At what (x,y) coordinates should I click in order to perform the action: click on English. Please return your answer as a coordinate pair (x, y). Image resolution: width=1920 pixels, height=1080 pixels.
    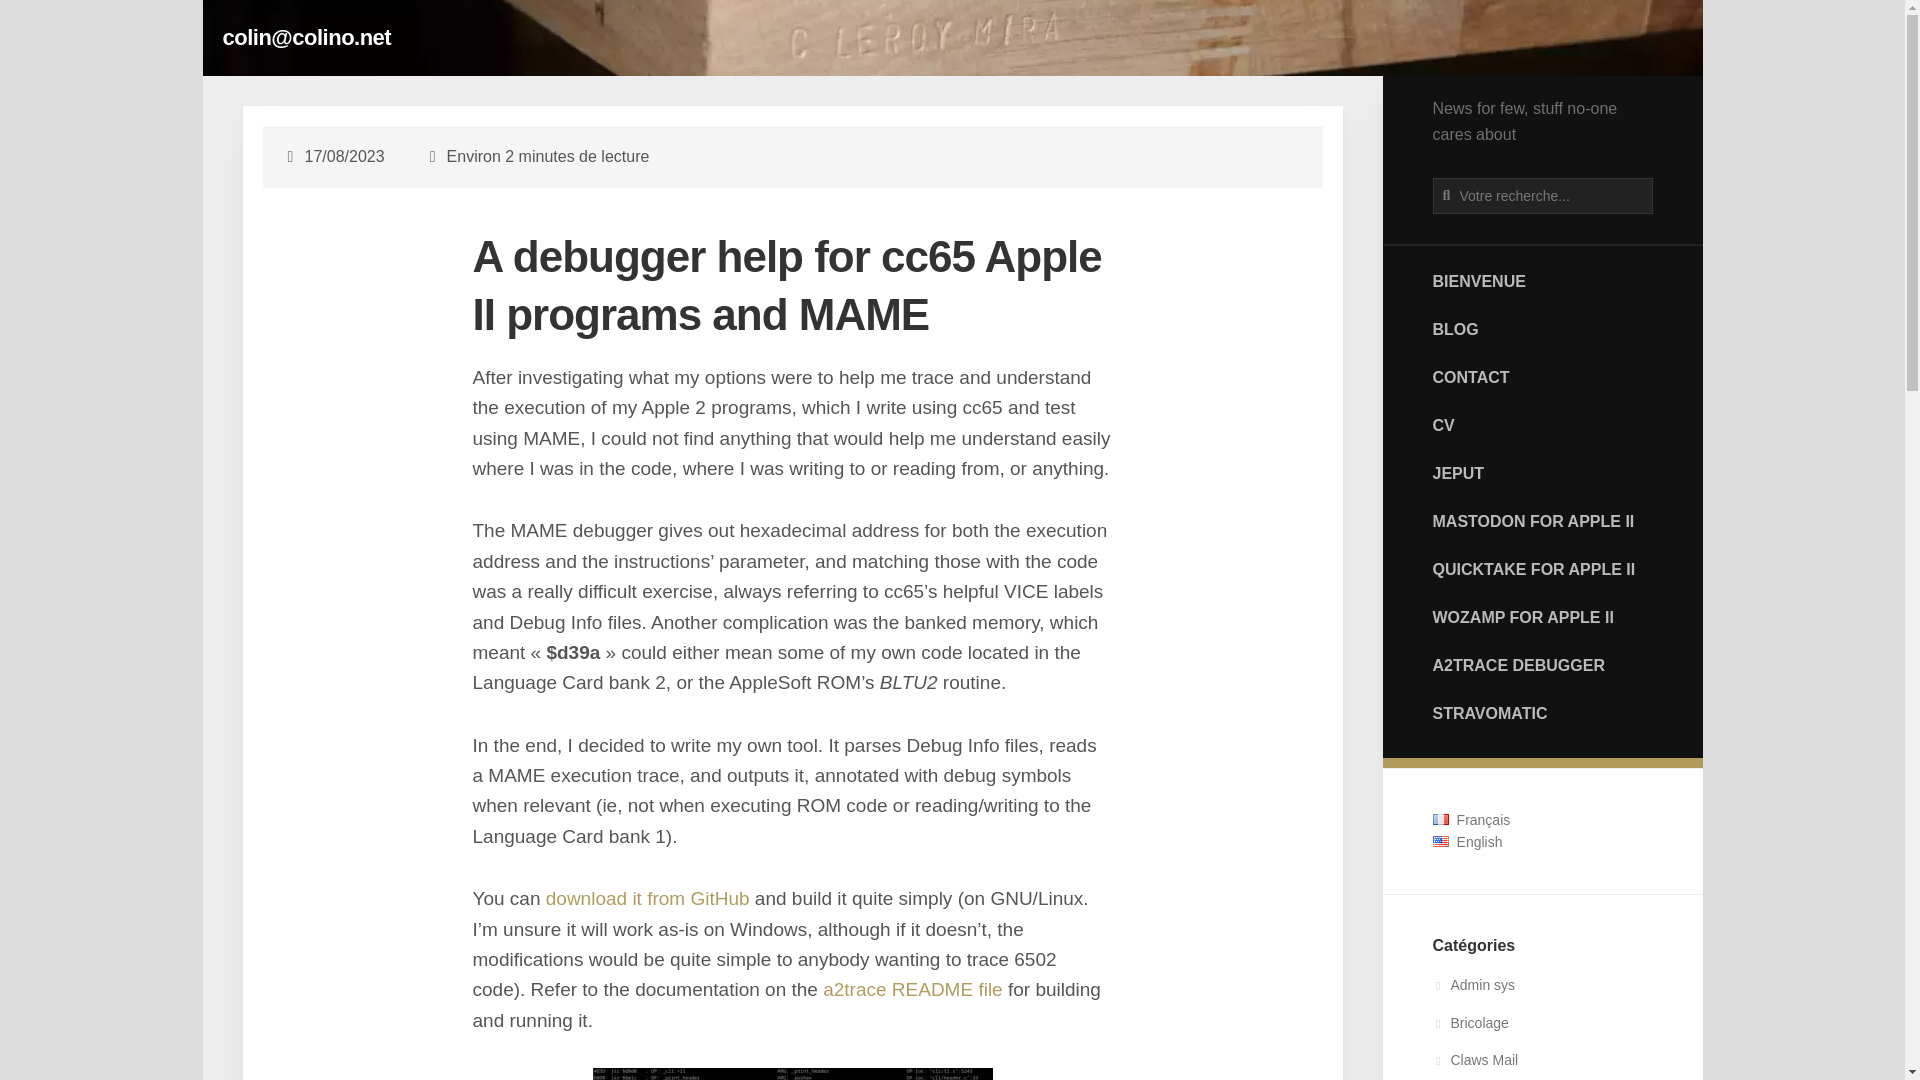
    Looking at the image, I should click on (1466, 841).